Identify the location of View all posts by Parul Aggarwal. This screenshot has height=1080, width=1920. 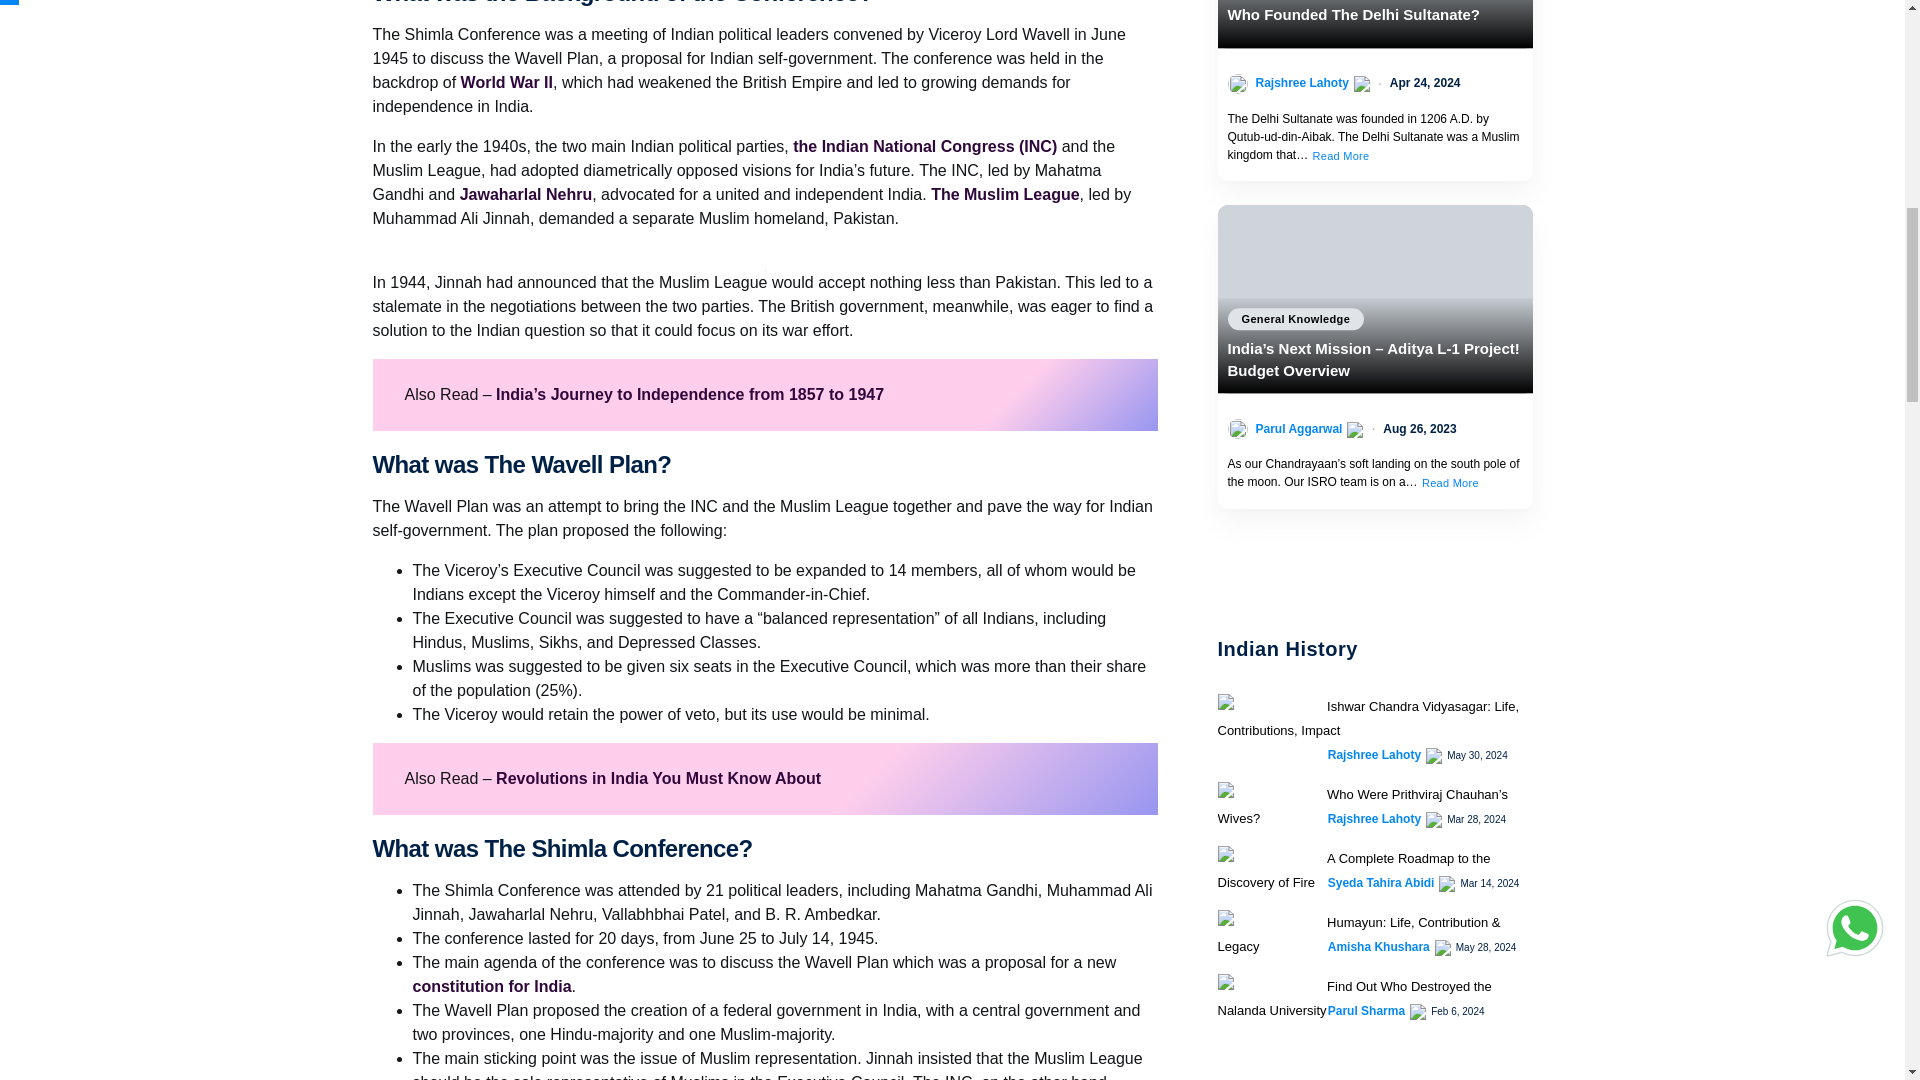
(1298, 429).